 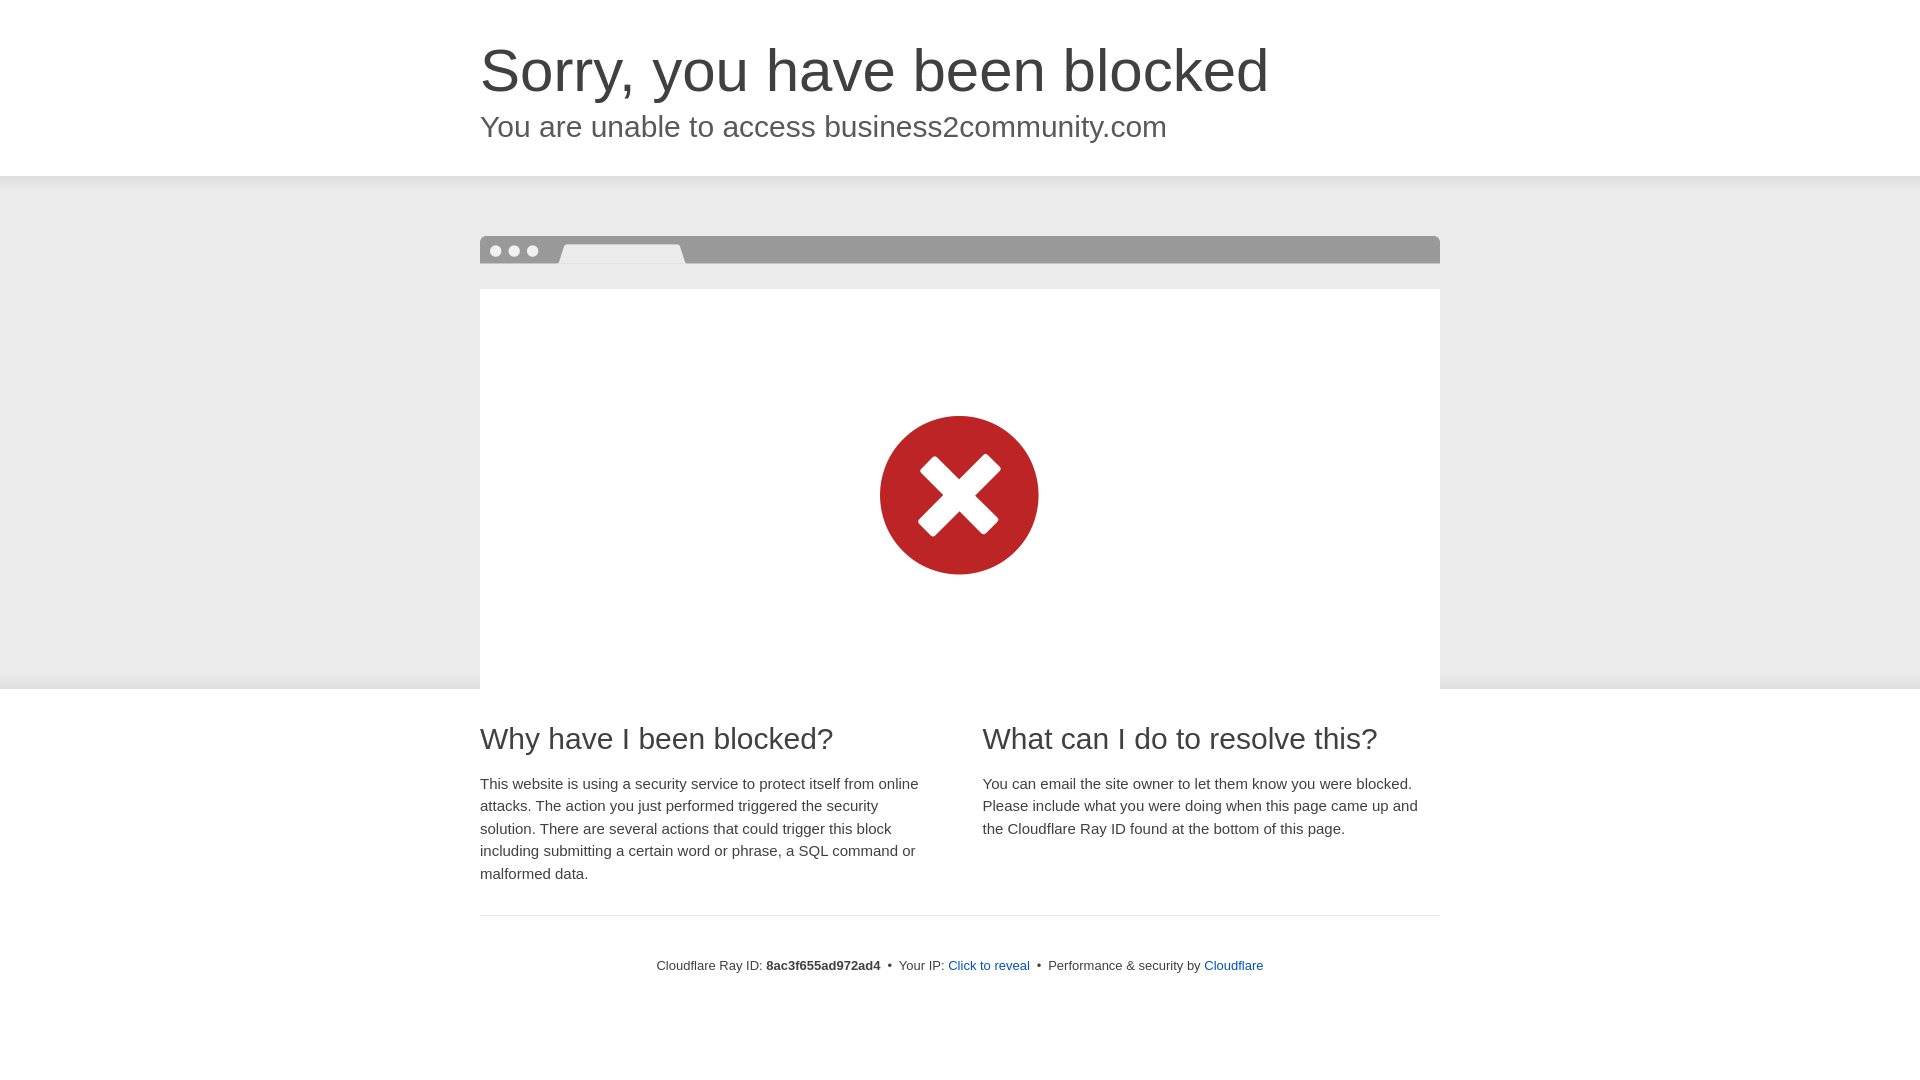 I want to click on Cloudflare, so click(x=1233, y=965).